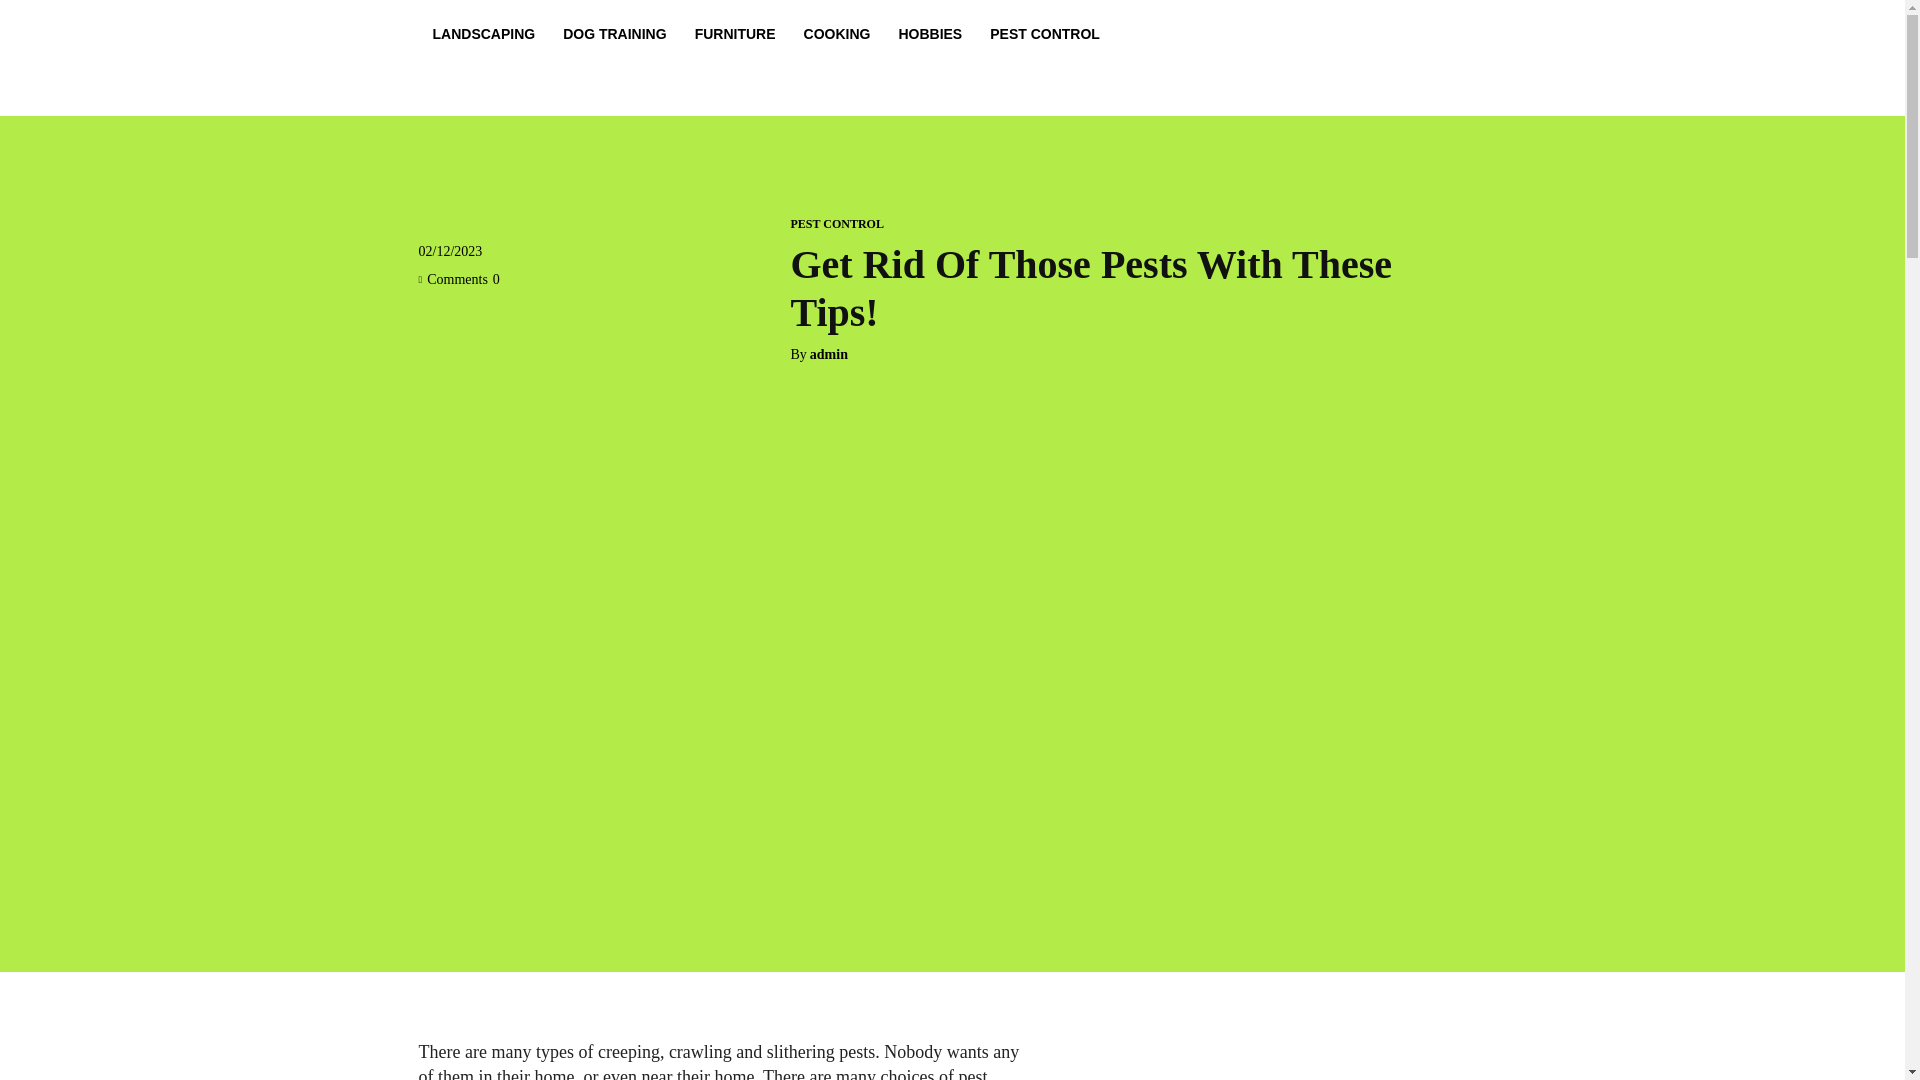 The height and width of the screenshot is (1080, 1920). What do you see at coordinates (735, 34) in the screenshot?
I see `FURNITURE` at bounding box center [735, 34].